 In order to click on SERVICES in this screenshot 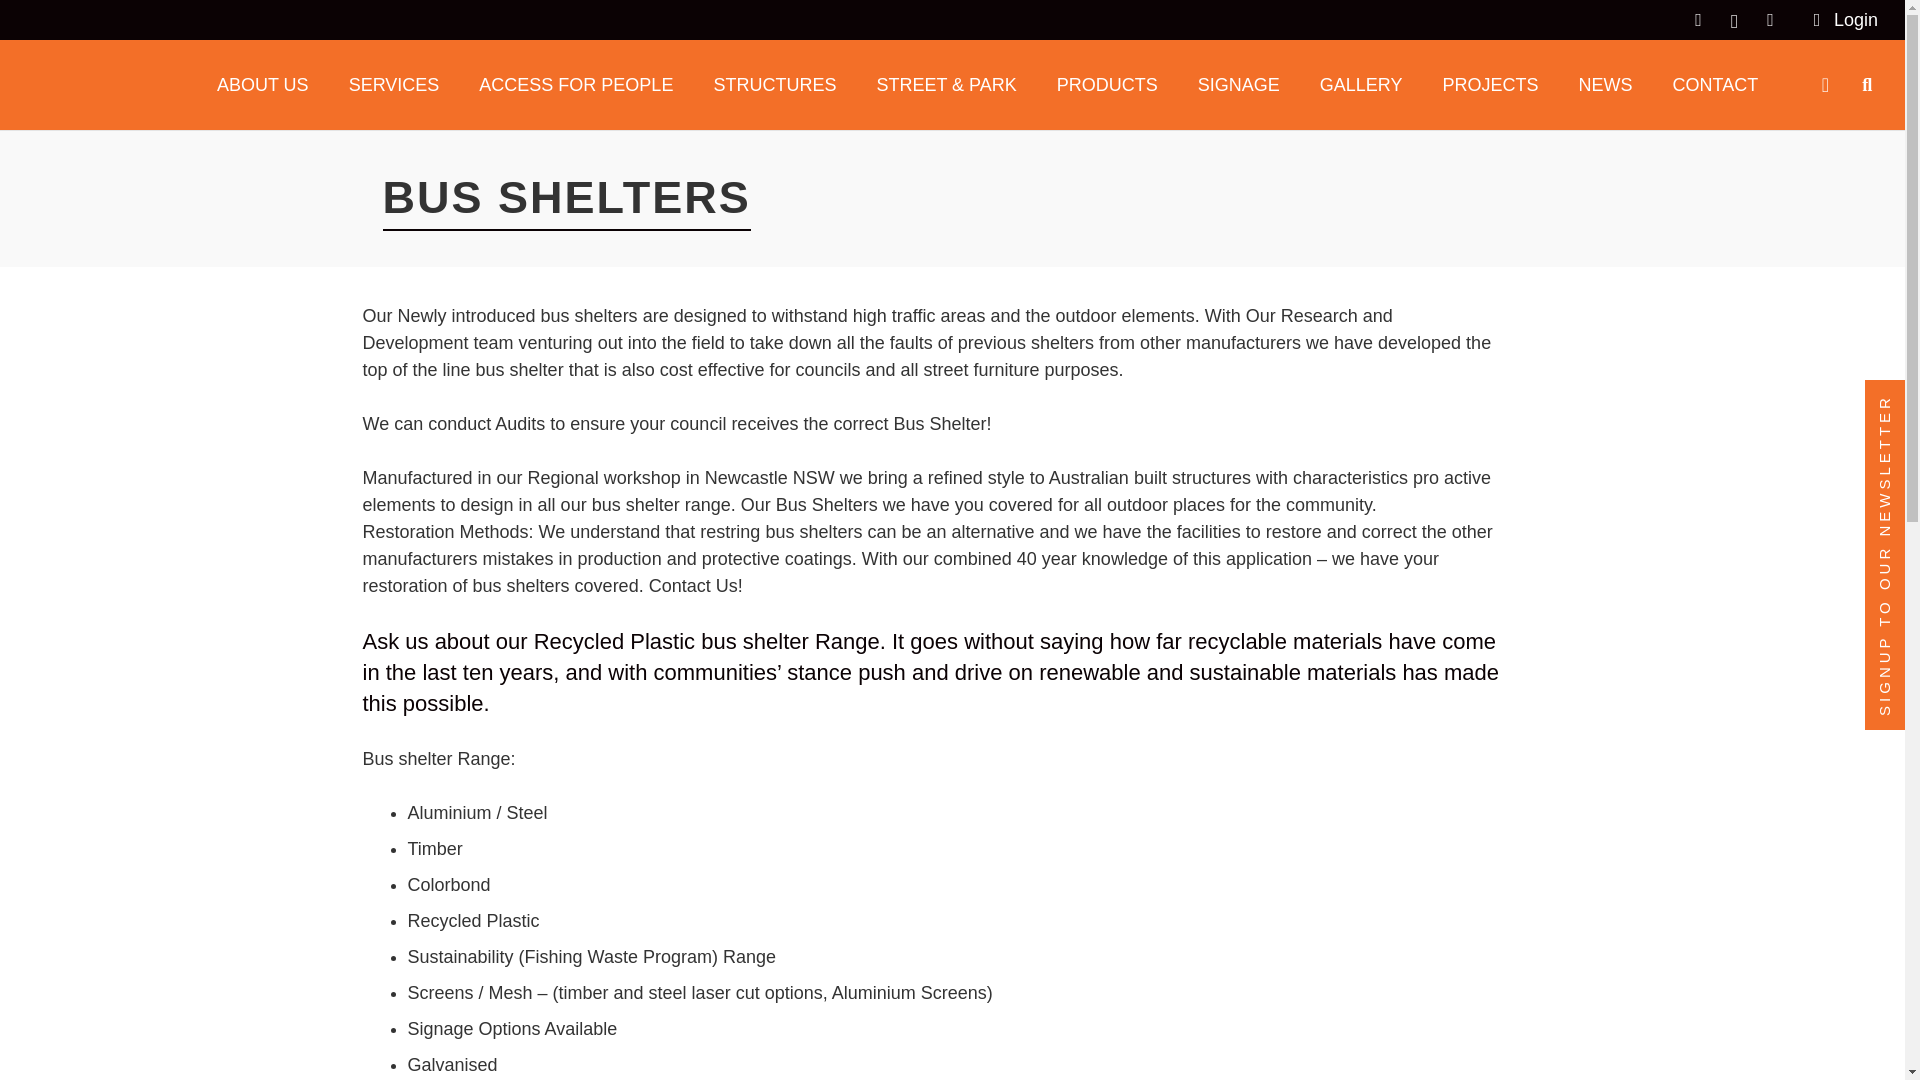, I will do `click(394, 84)`.